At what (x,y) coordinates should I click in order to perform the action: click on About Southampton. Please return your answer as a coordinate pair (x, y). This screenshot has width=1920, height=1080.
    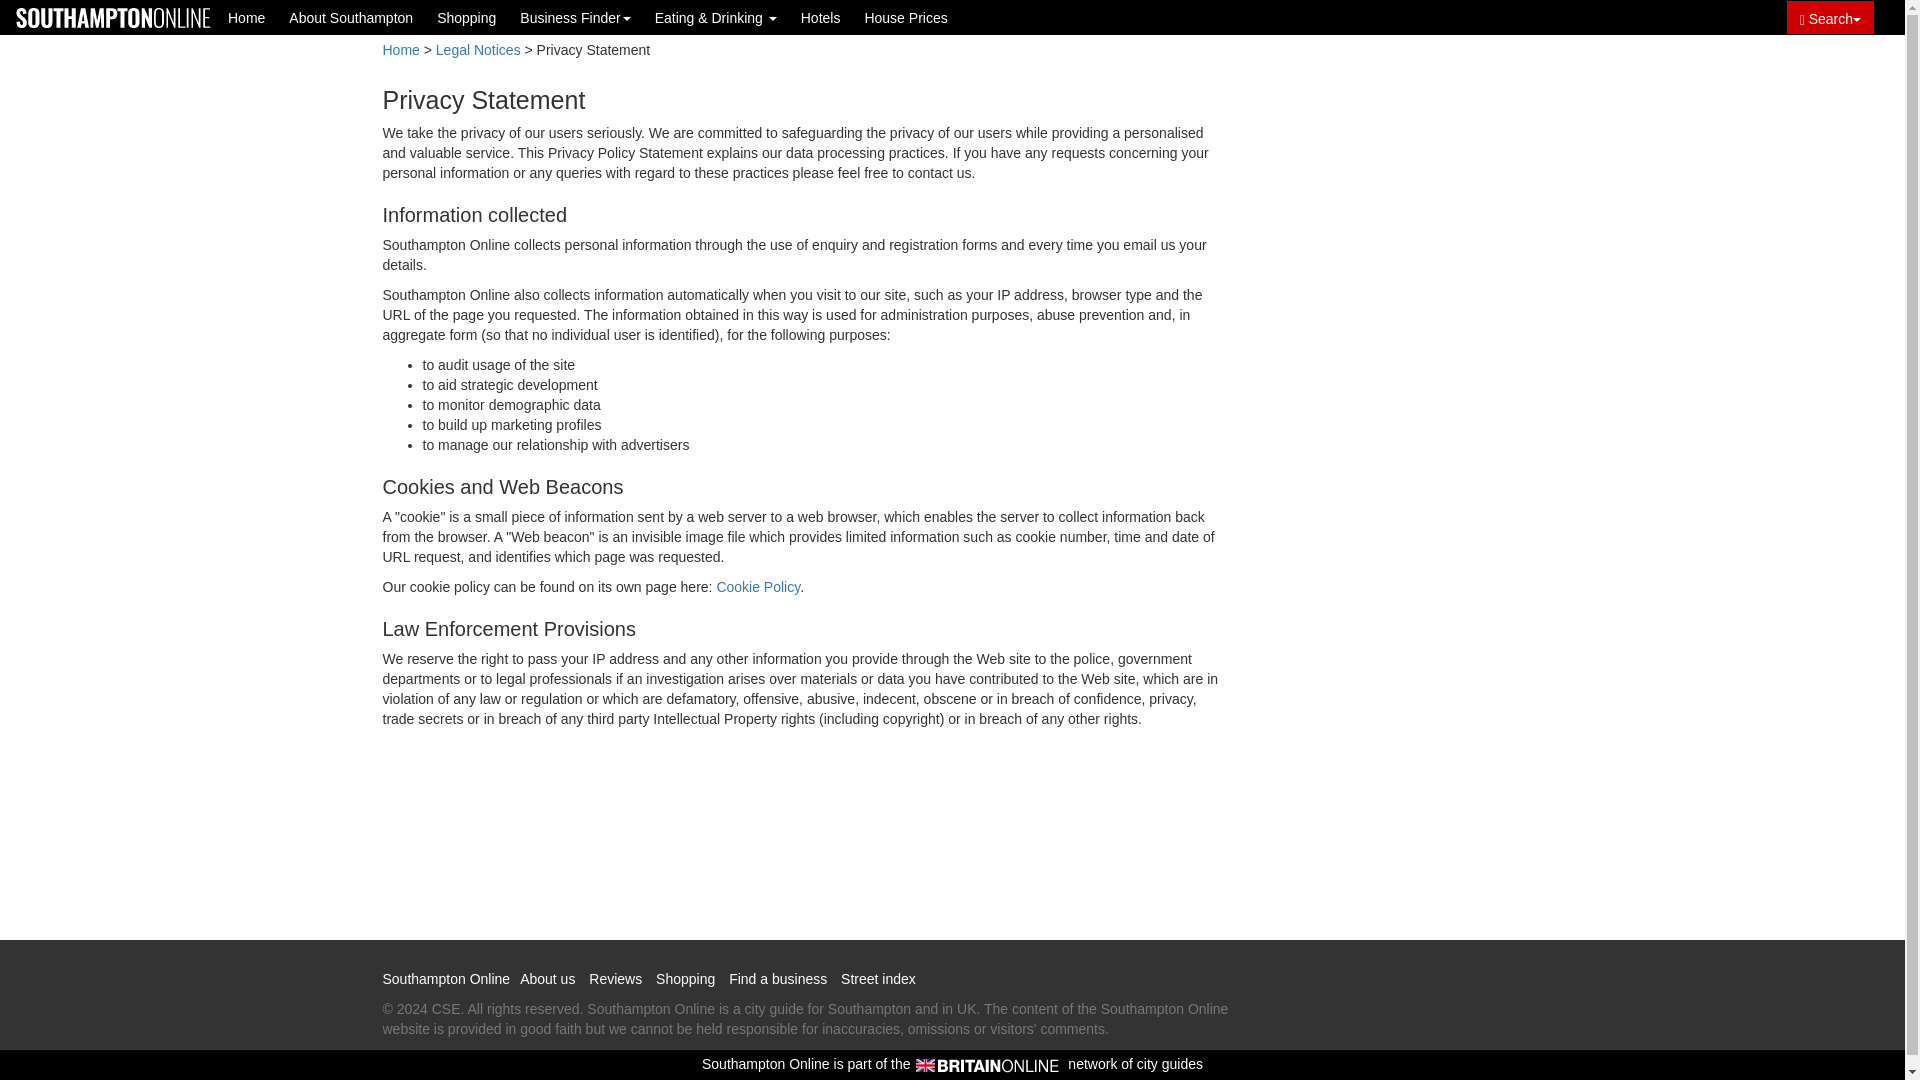
    Looking at the image, I should click on (350, 17).